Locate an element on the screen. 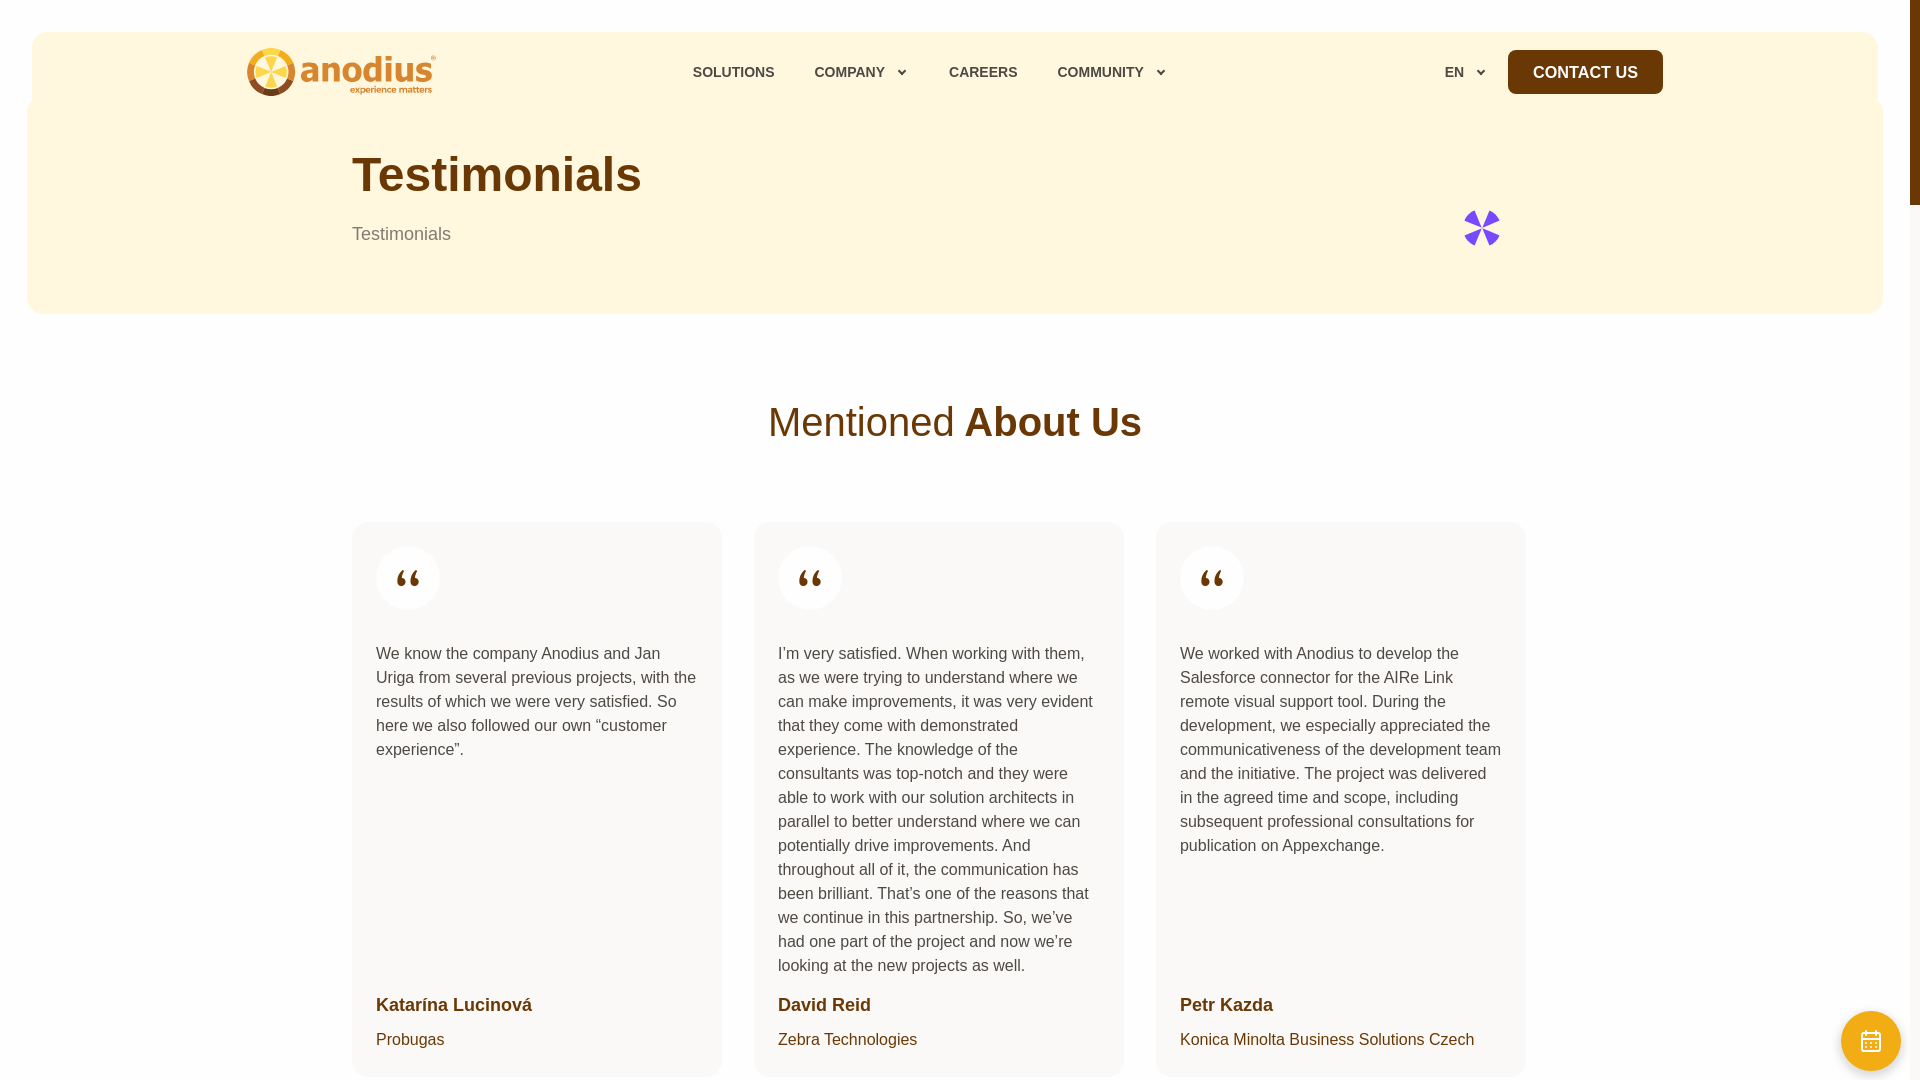 This screenshot has height=1080, width=1920. COMPANY is located at coordinates (862, 71).